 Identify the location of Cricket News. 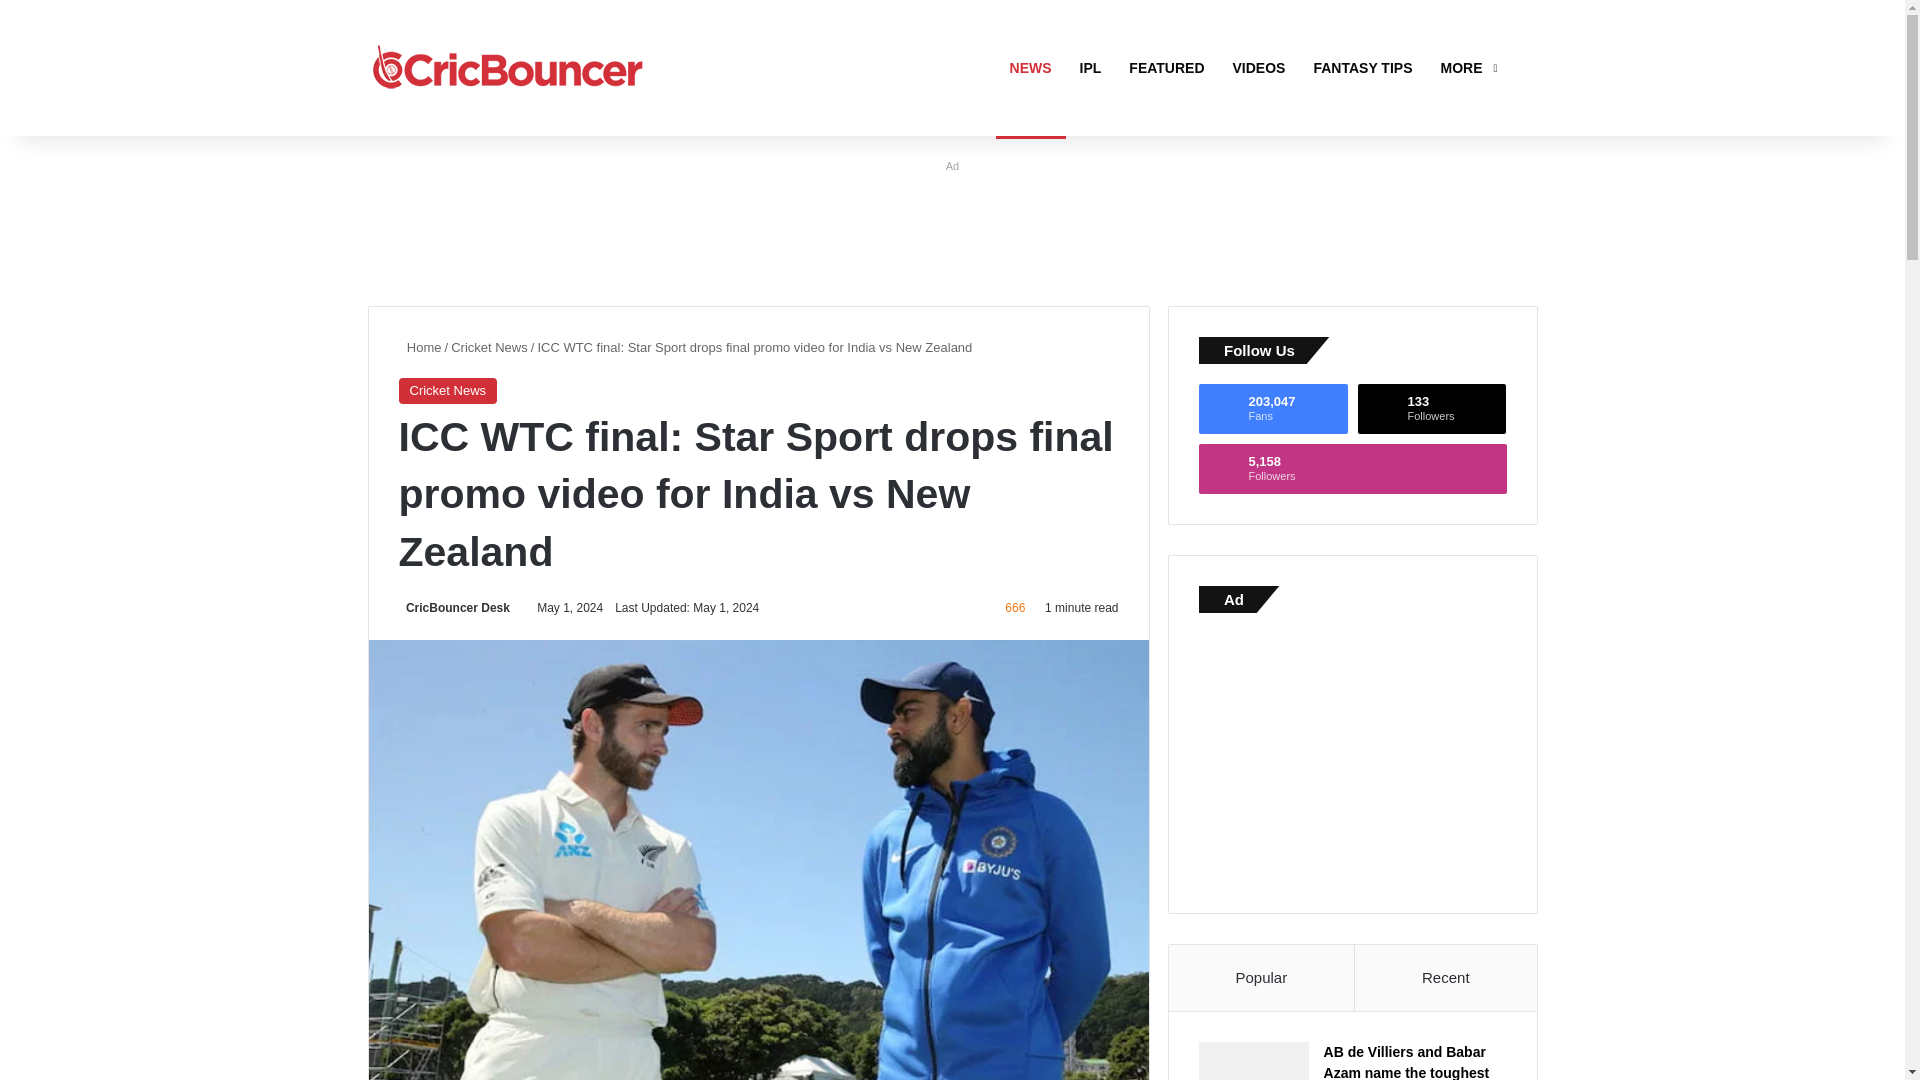
(490, 348).